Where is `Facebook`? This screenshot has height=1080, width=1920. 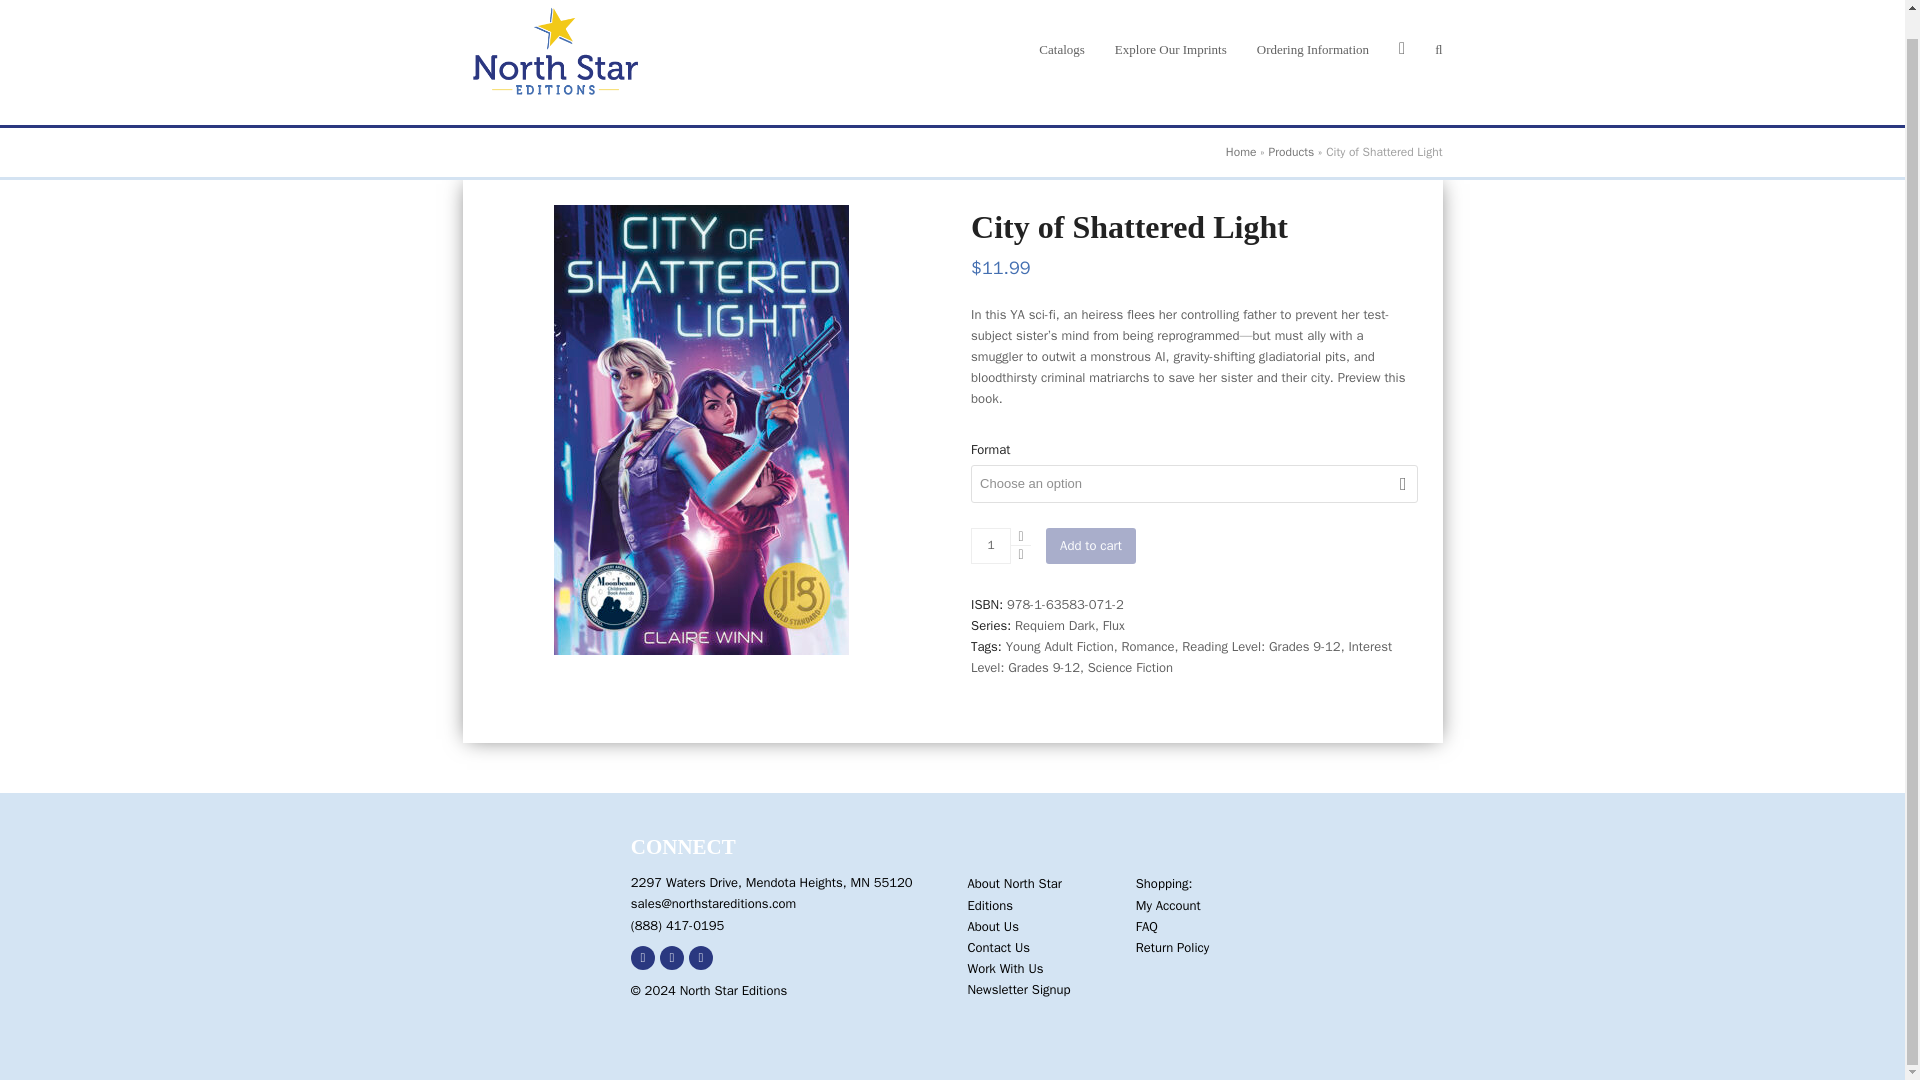 Facebook is located at coordinates (642, 958).